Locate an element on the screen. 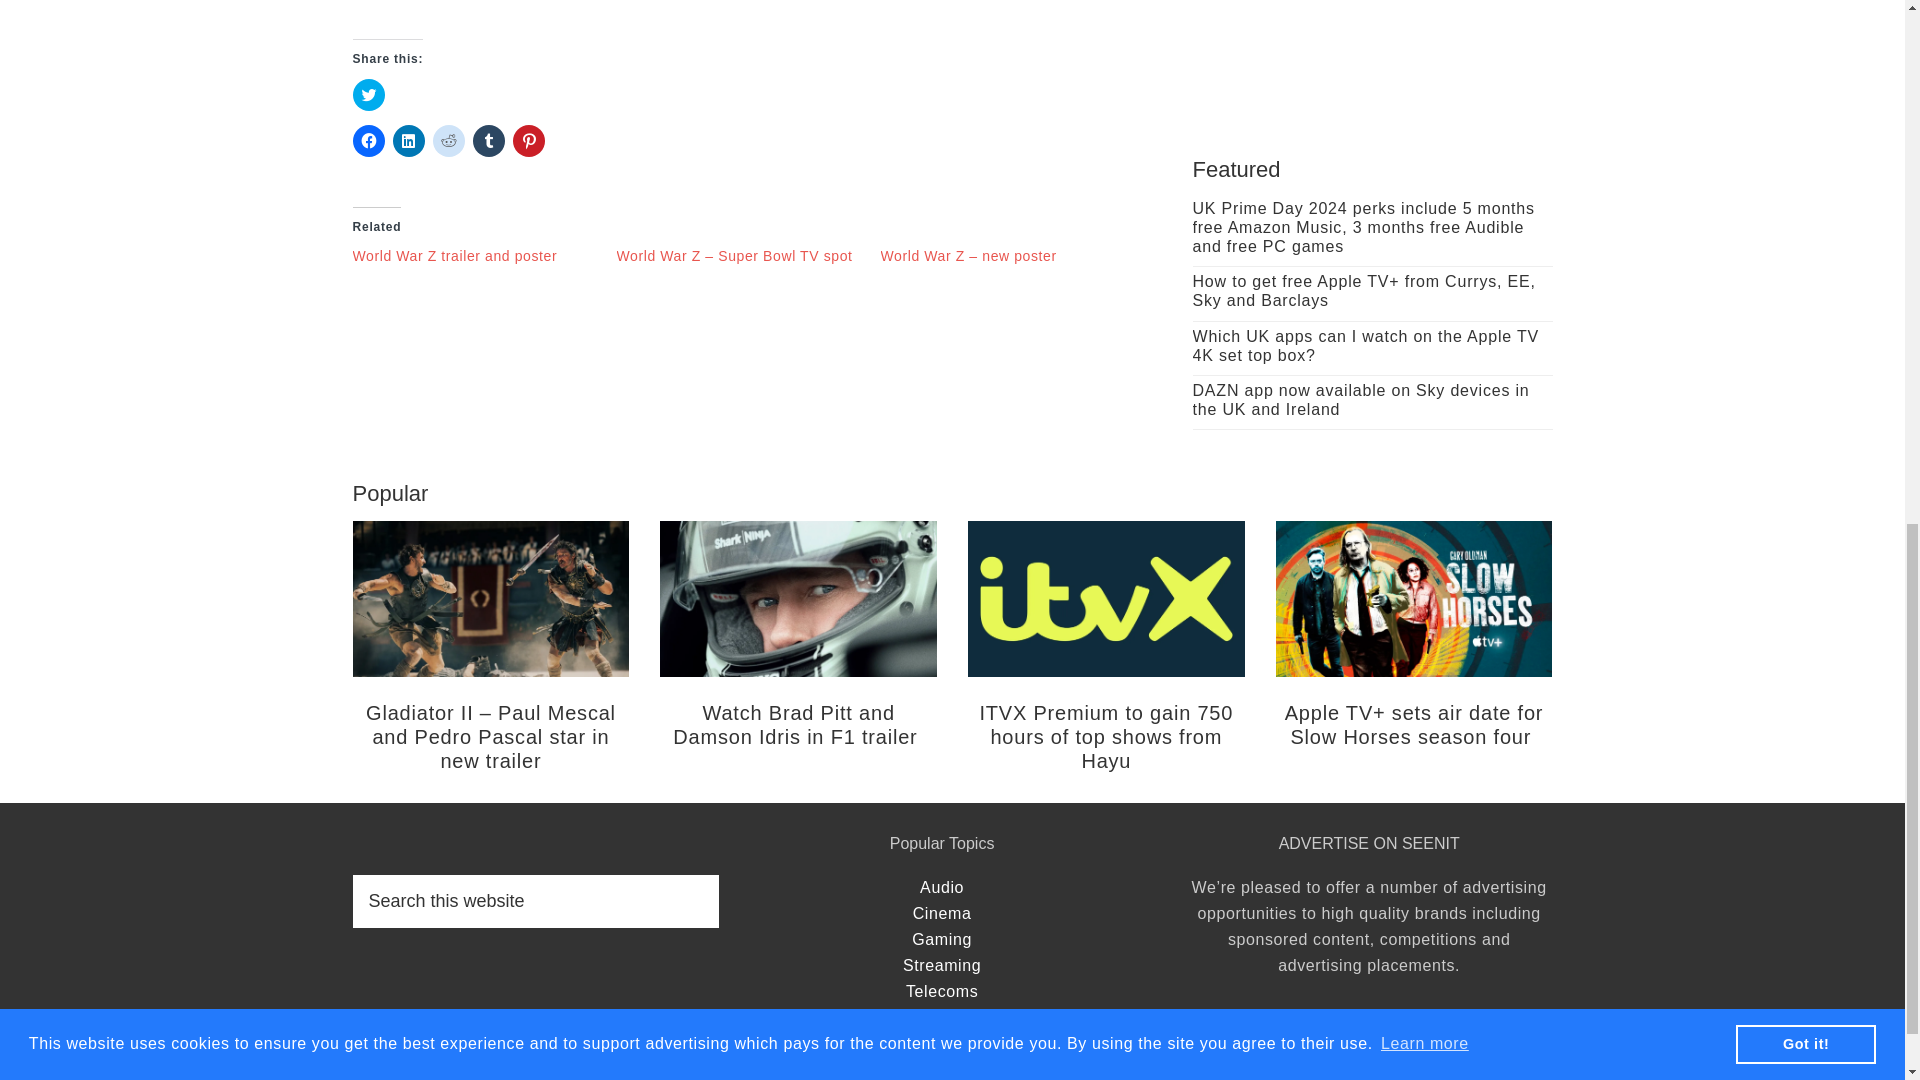 This screenshot has height=1080, width=1920. DAZN app now available on Sky devices in the UK and Ireland is located at coordinates (1360, 400).